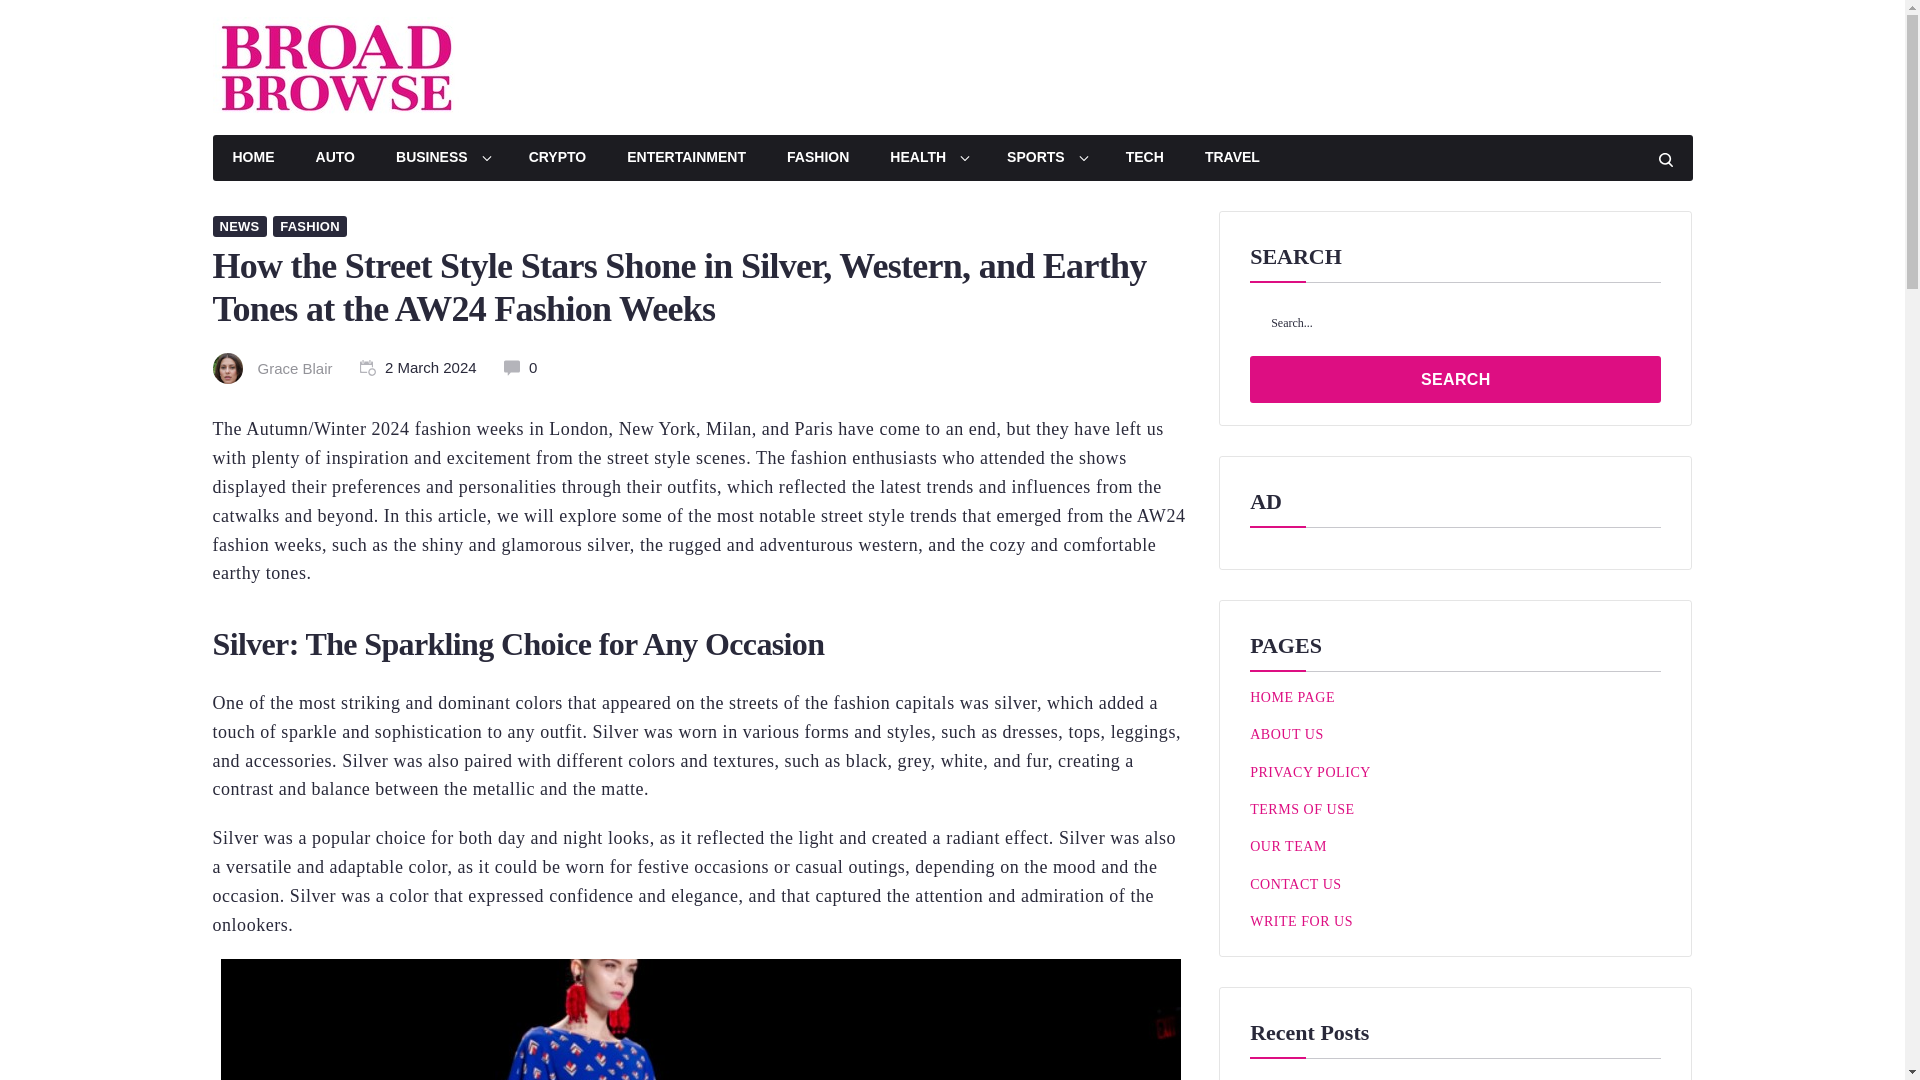 The height and width of the screenshot is (1080, 1920). I want to click on FASHION, so click(310, 226).